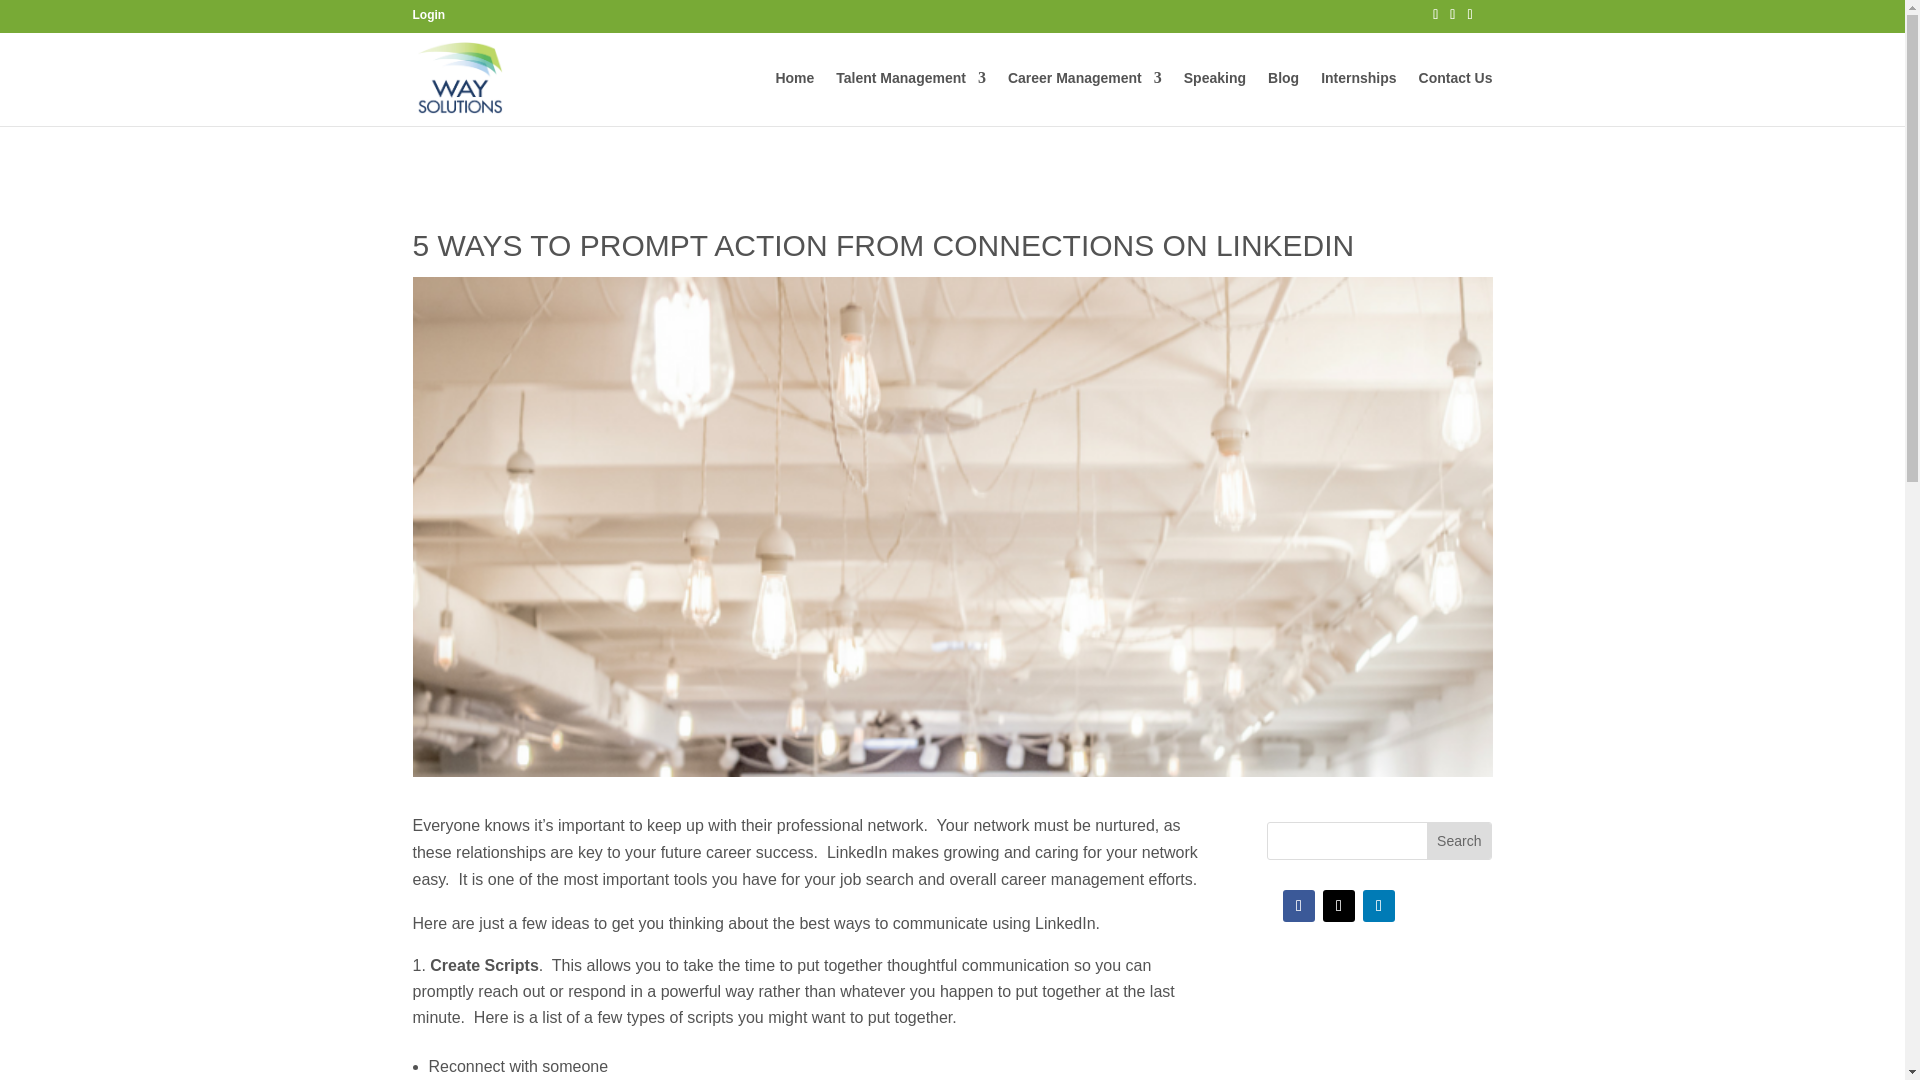 The height and width of the screenshot is (1080, 1920). I want to click on Speaking, so click(1215, 98).